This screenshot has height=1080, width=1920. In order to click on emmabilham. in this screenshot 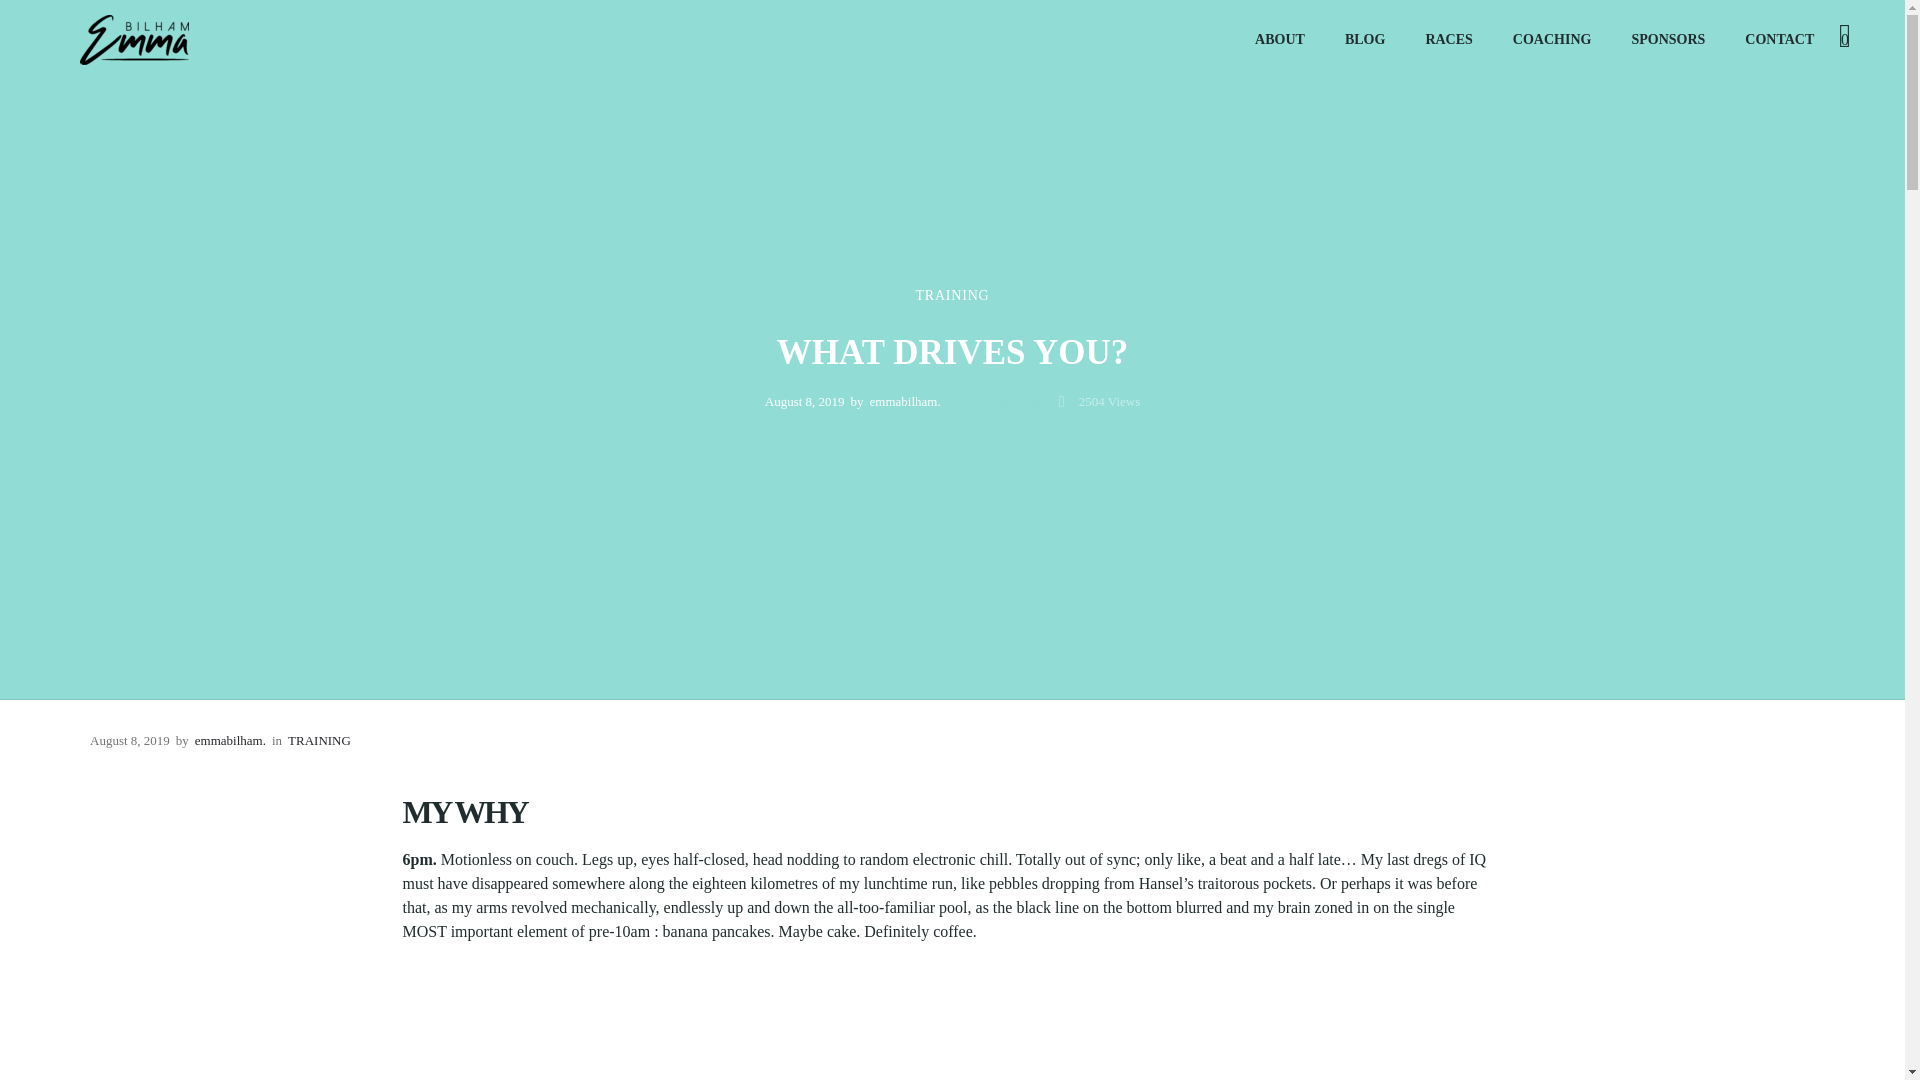, I will do `click(904, 400)`.